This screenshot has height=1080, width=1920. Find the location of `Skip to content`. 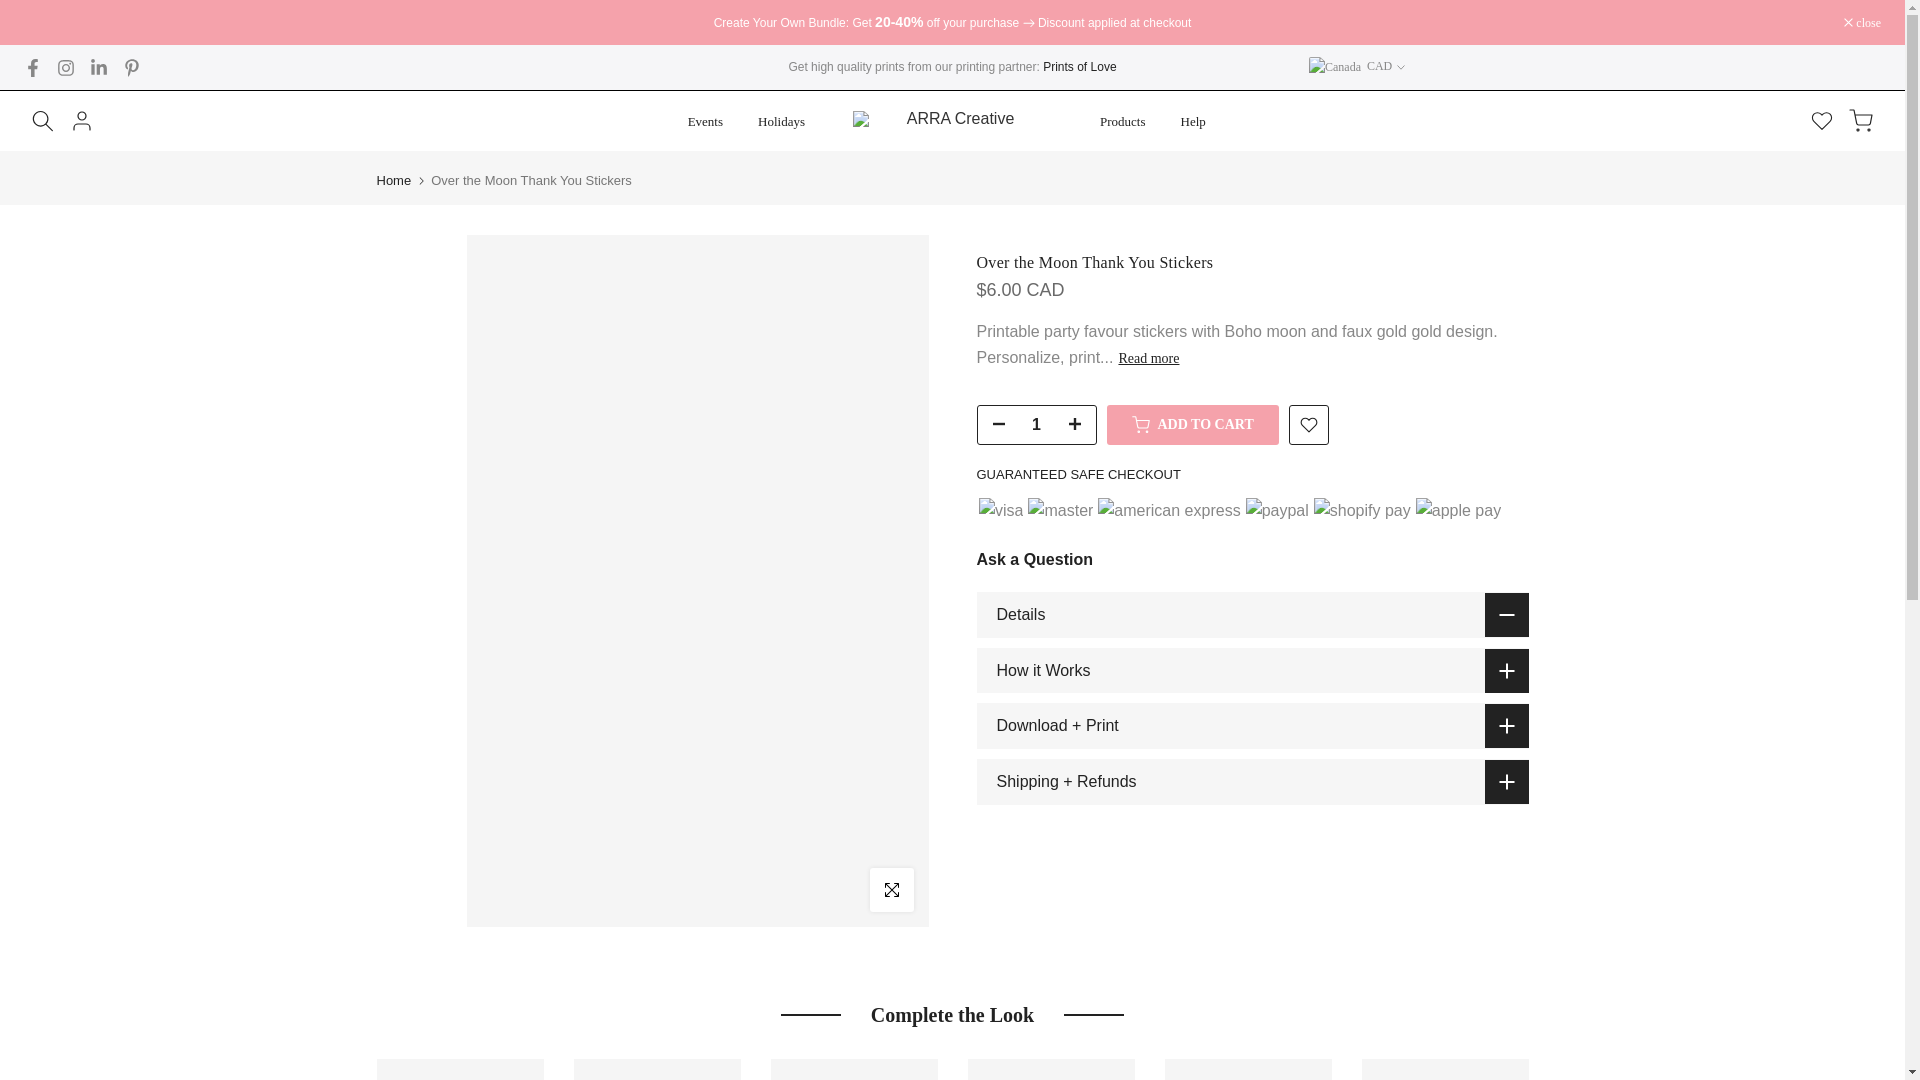

Skip to content is located at coordinates (14, 10).